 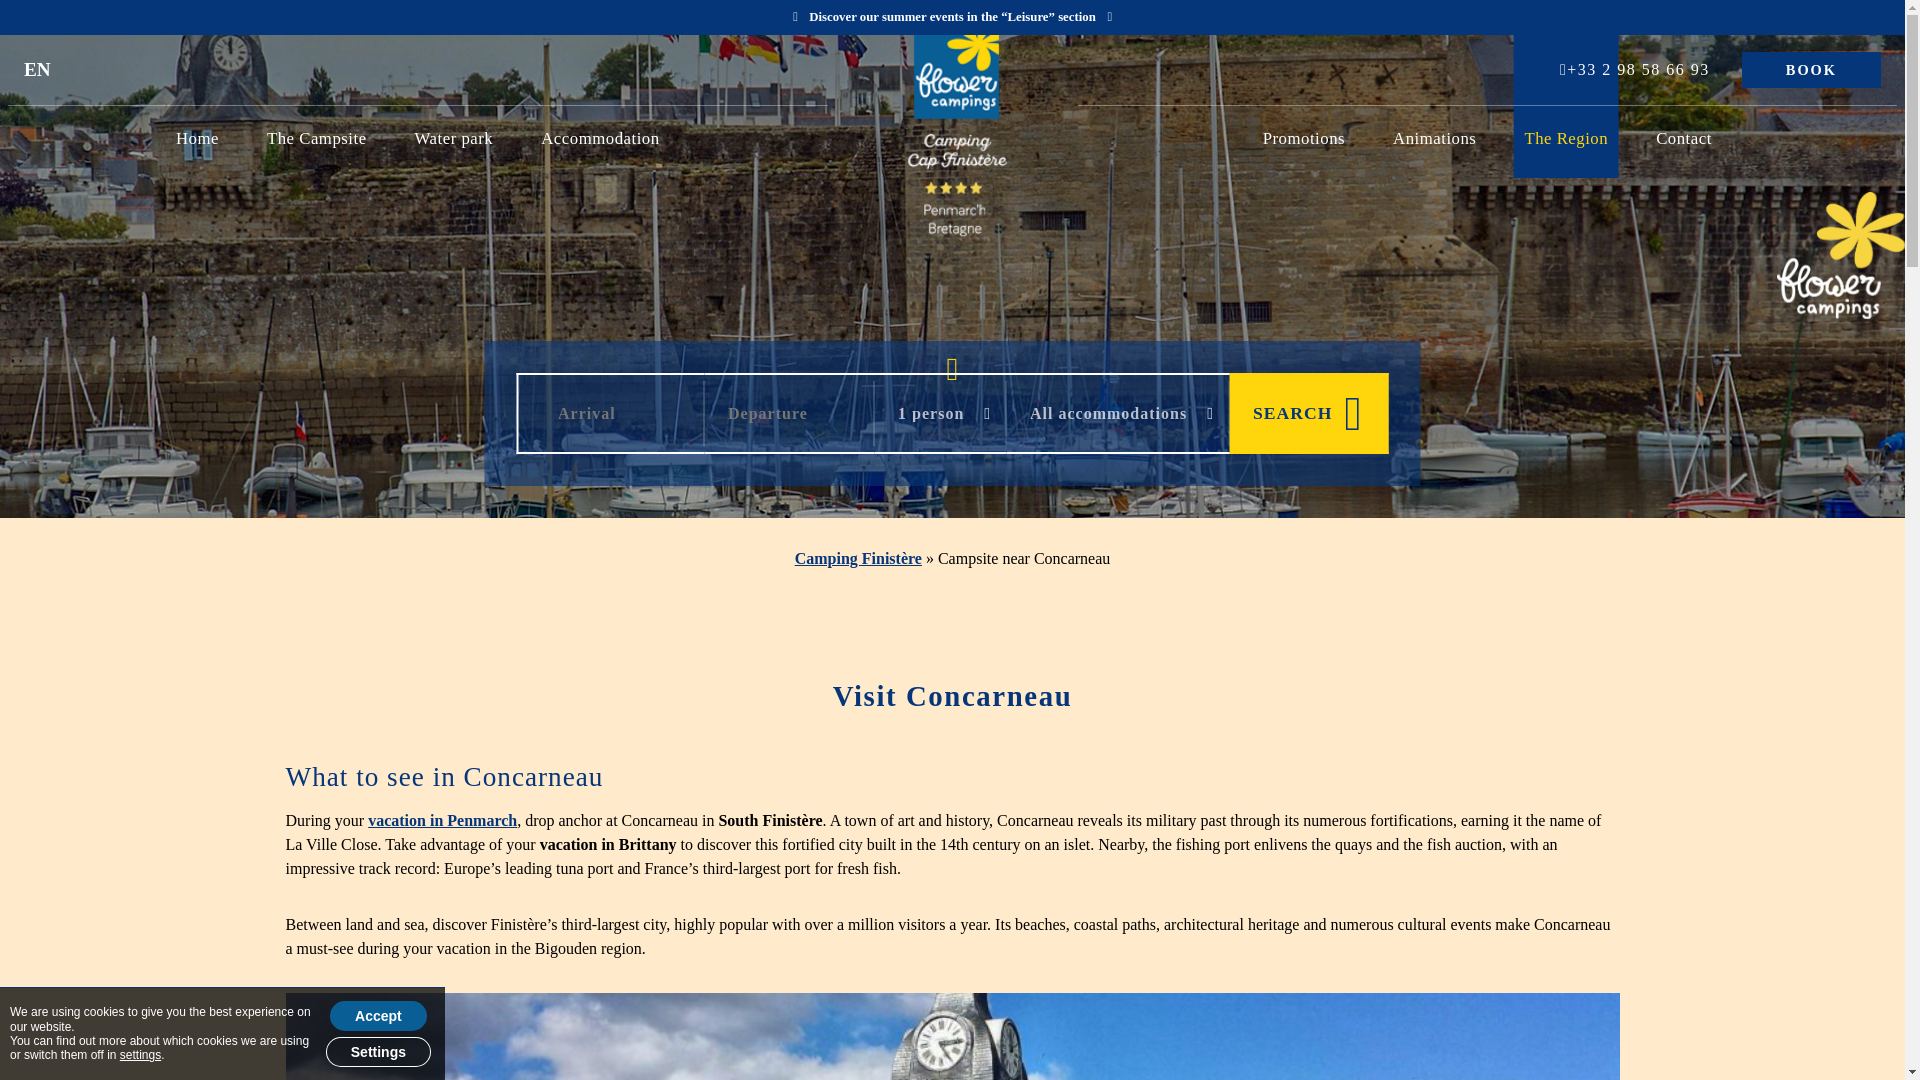 I want to click on Water park, so click(x=454, y=138).